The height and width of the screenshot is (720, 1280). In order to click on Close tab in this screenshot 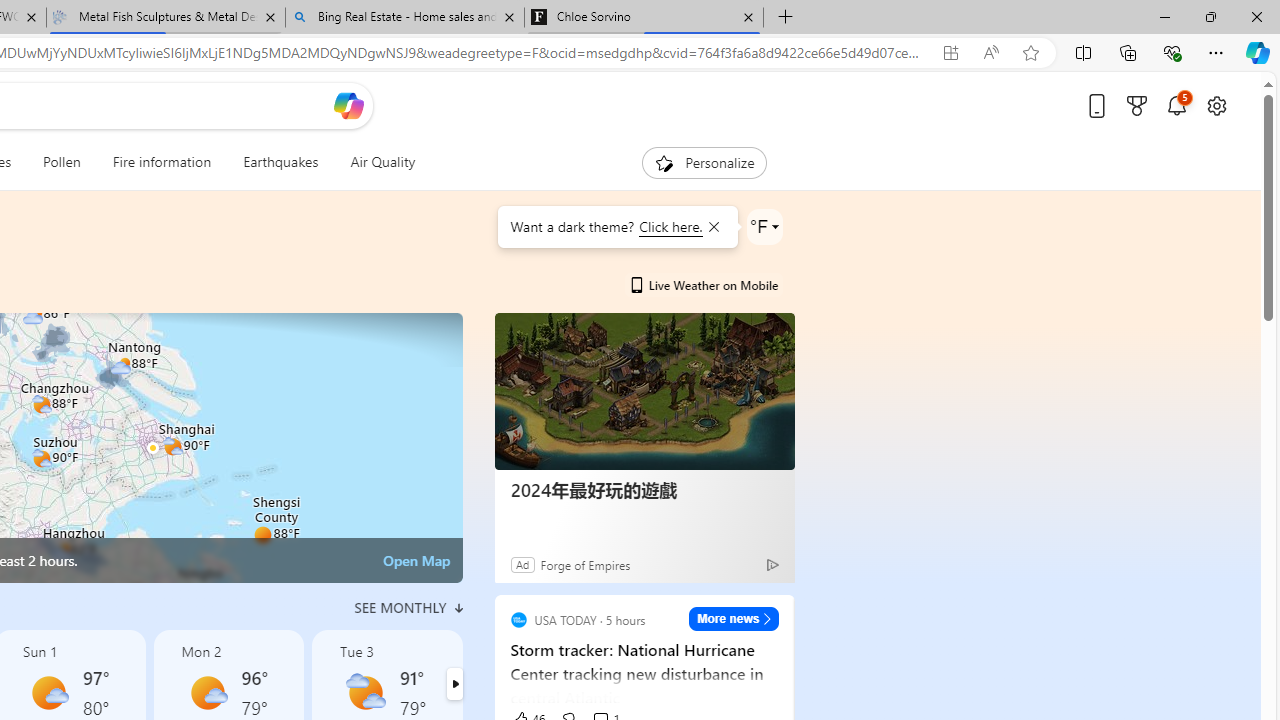, I will do `click(748, 16)`.